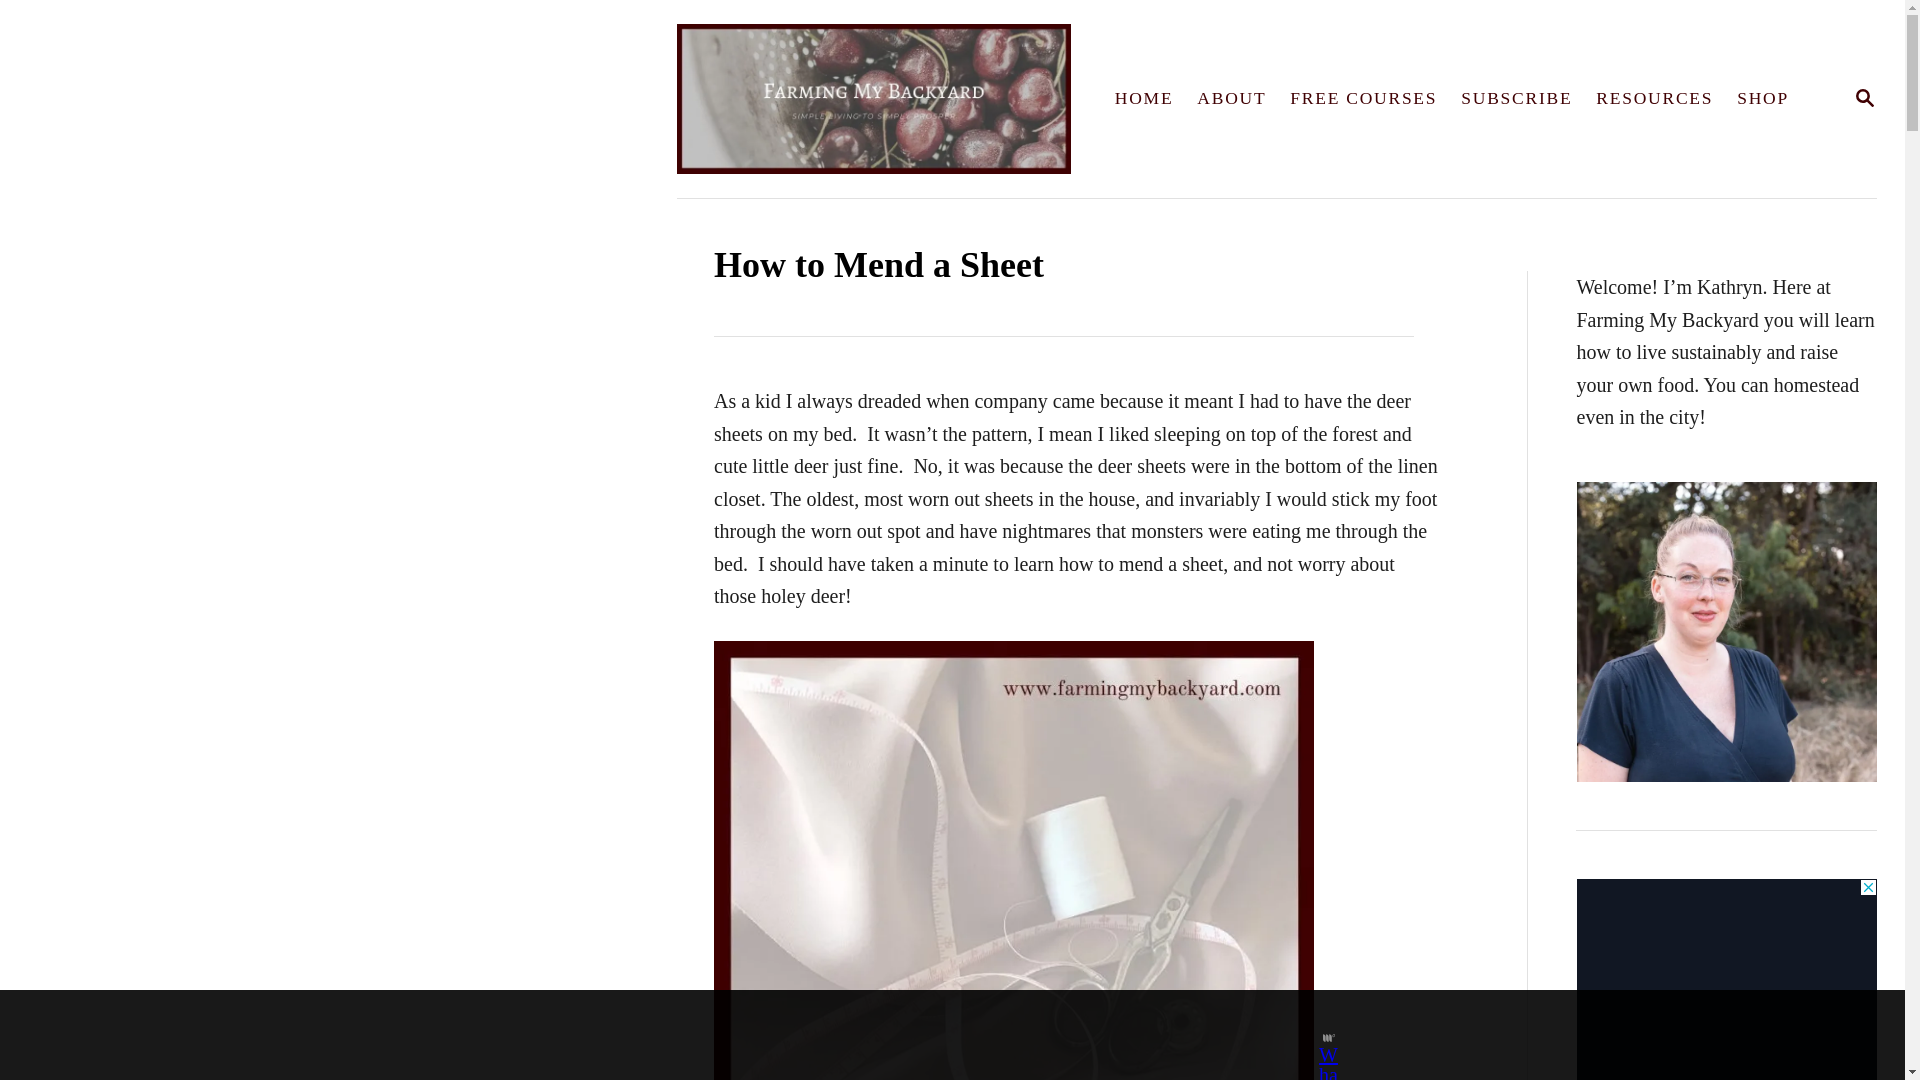  What do you see at coordinates (1144, 98) in the screenshot?
I see `HOME` at bounding box center [1144, 98].